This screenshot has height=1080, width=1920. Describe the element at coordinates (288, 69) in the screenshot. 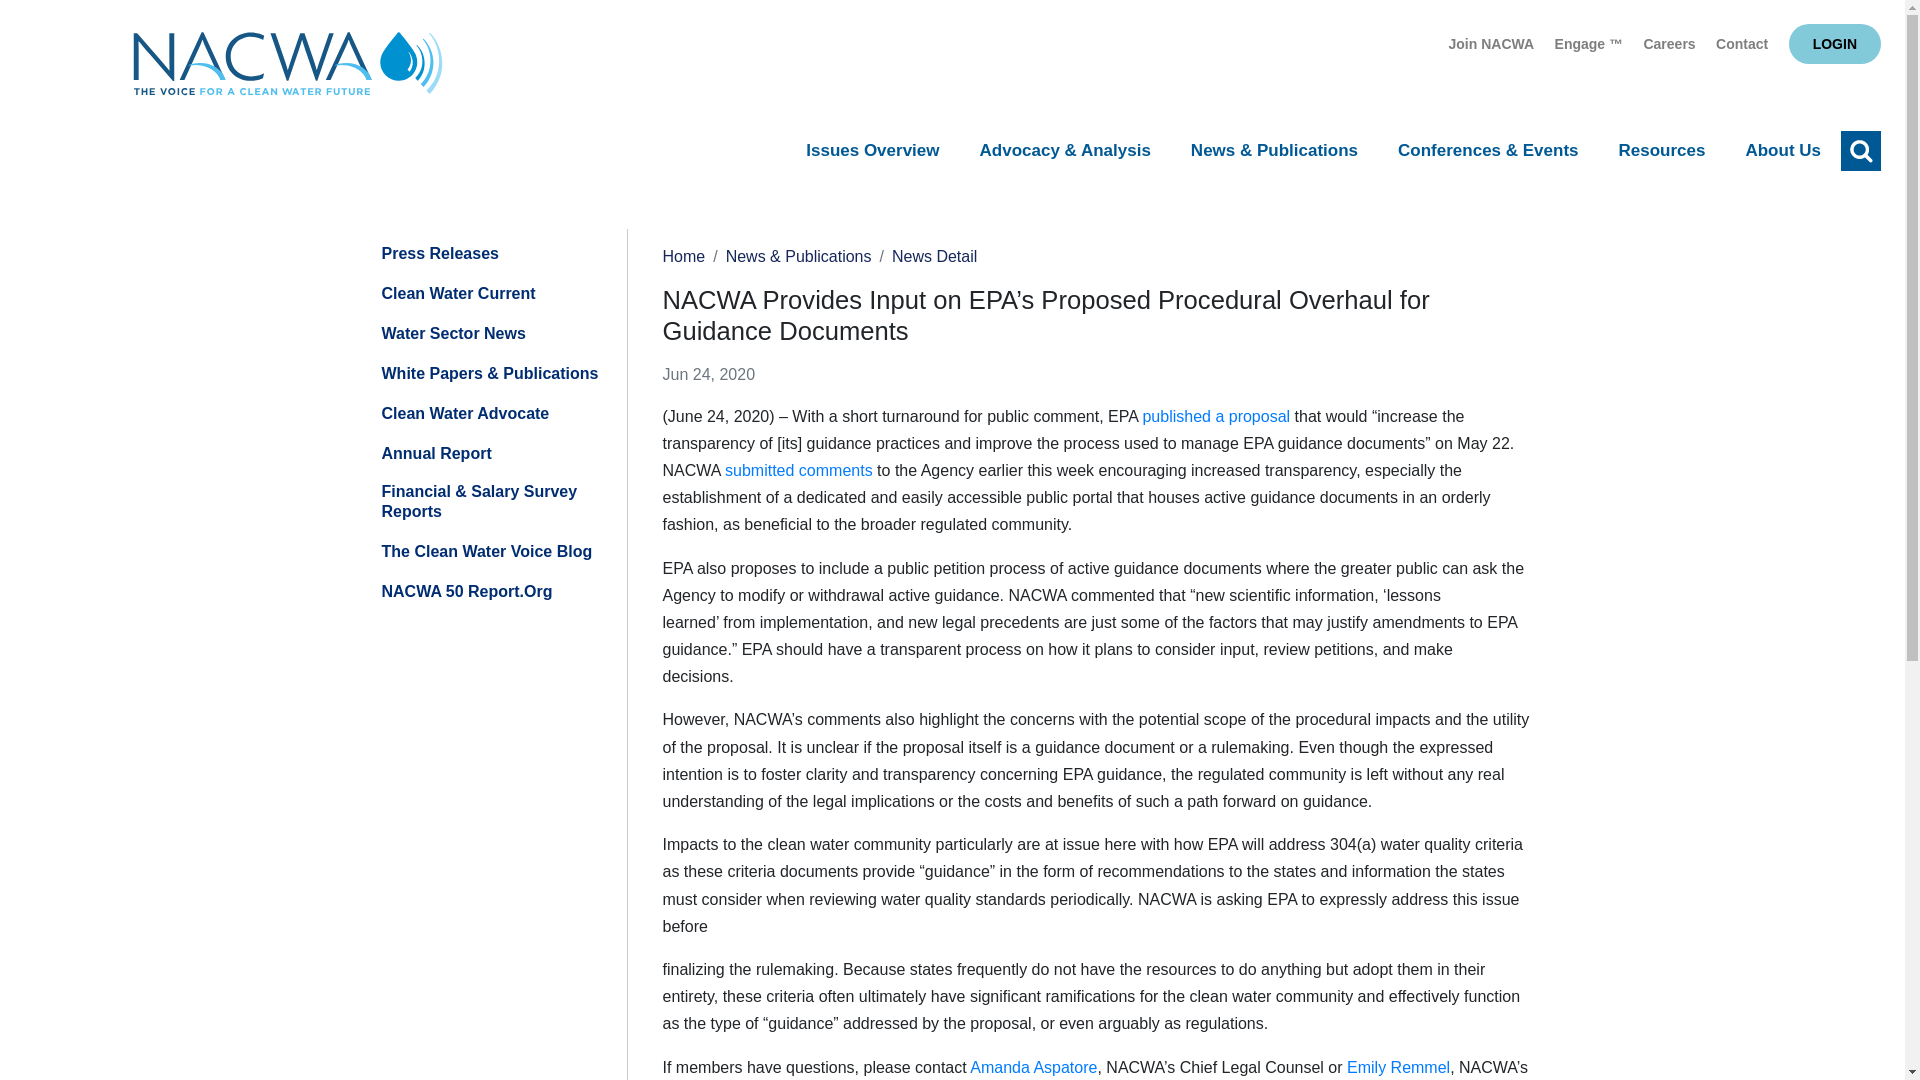

I see `Home` at that location.